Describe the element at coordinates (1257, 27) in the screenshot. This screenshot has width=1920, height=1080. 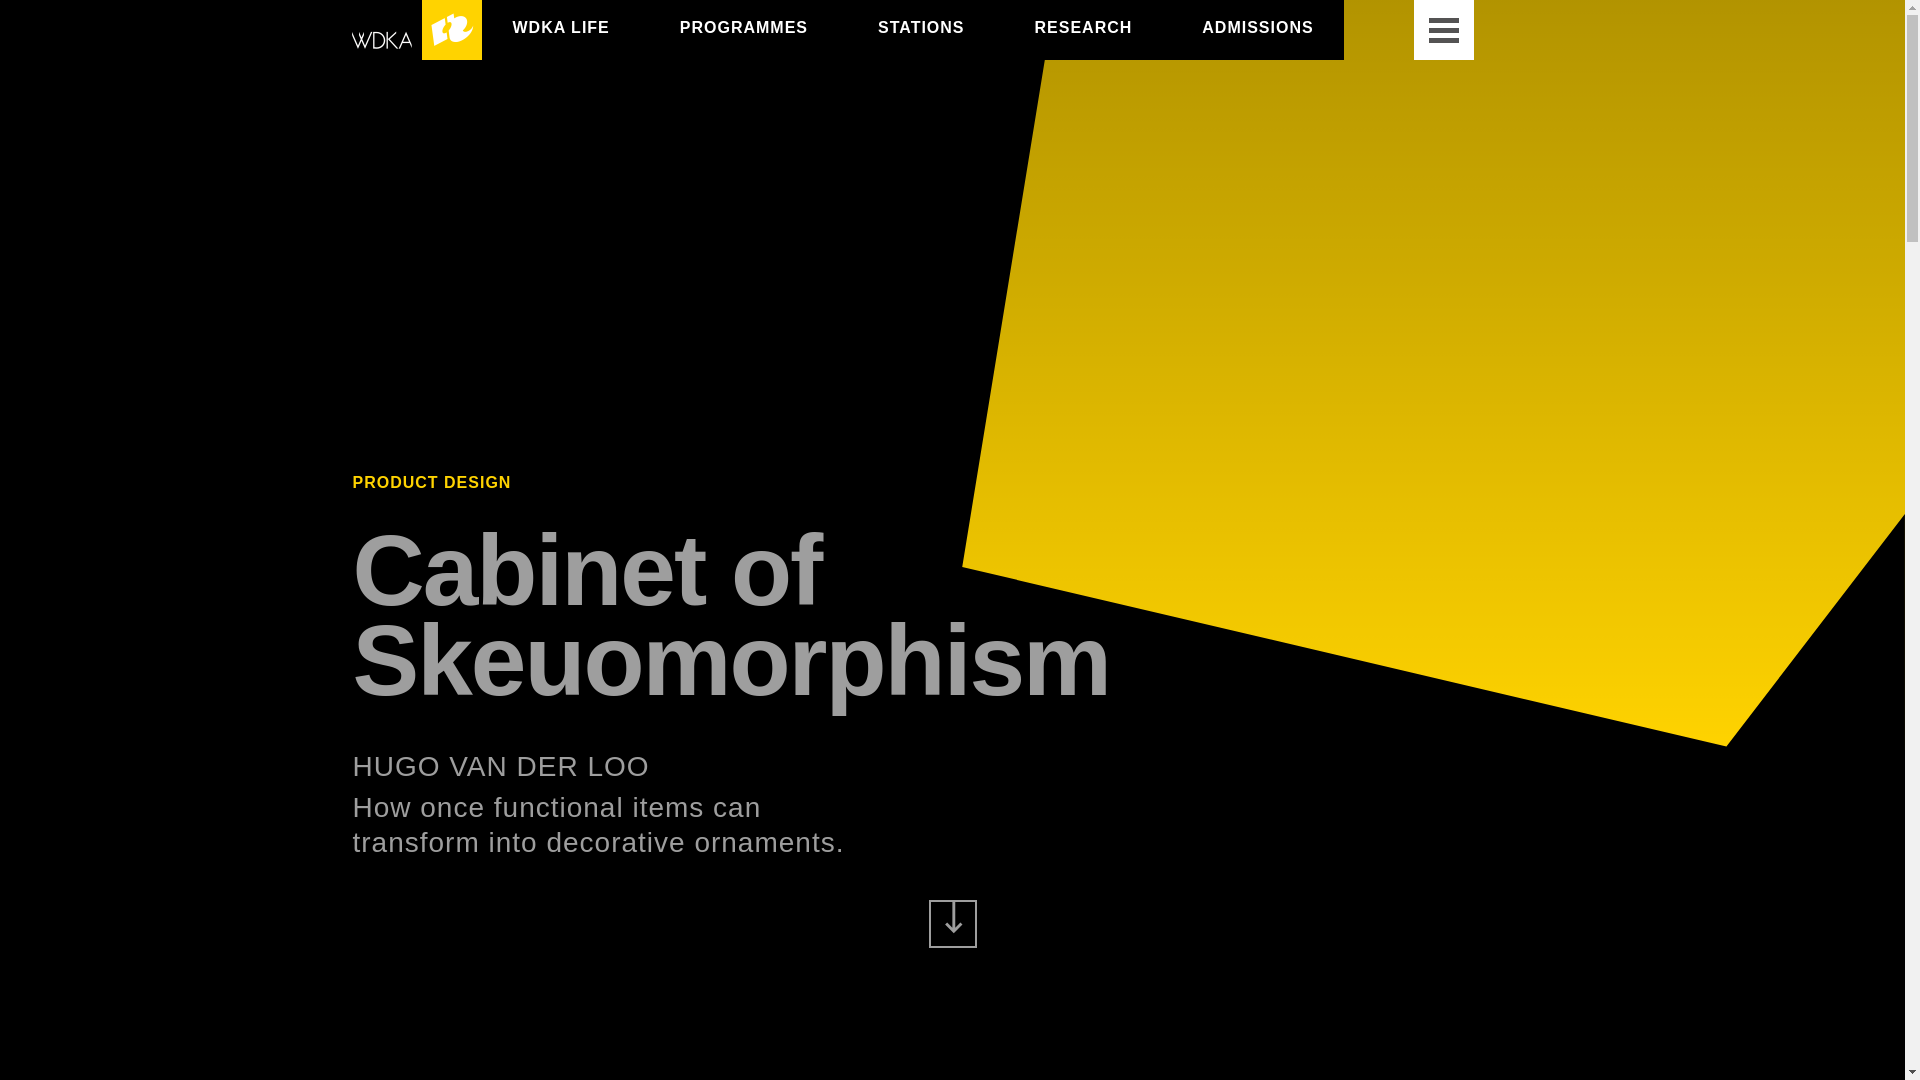
I see `Admissions` at that location.